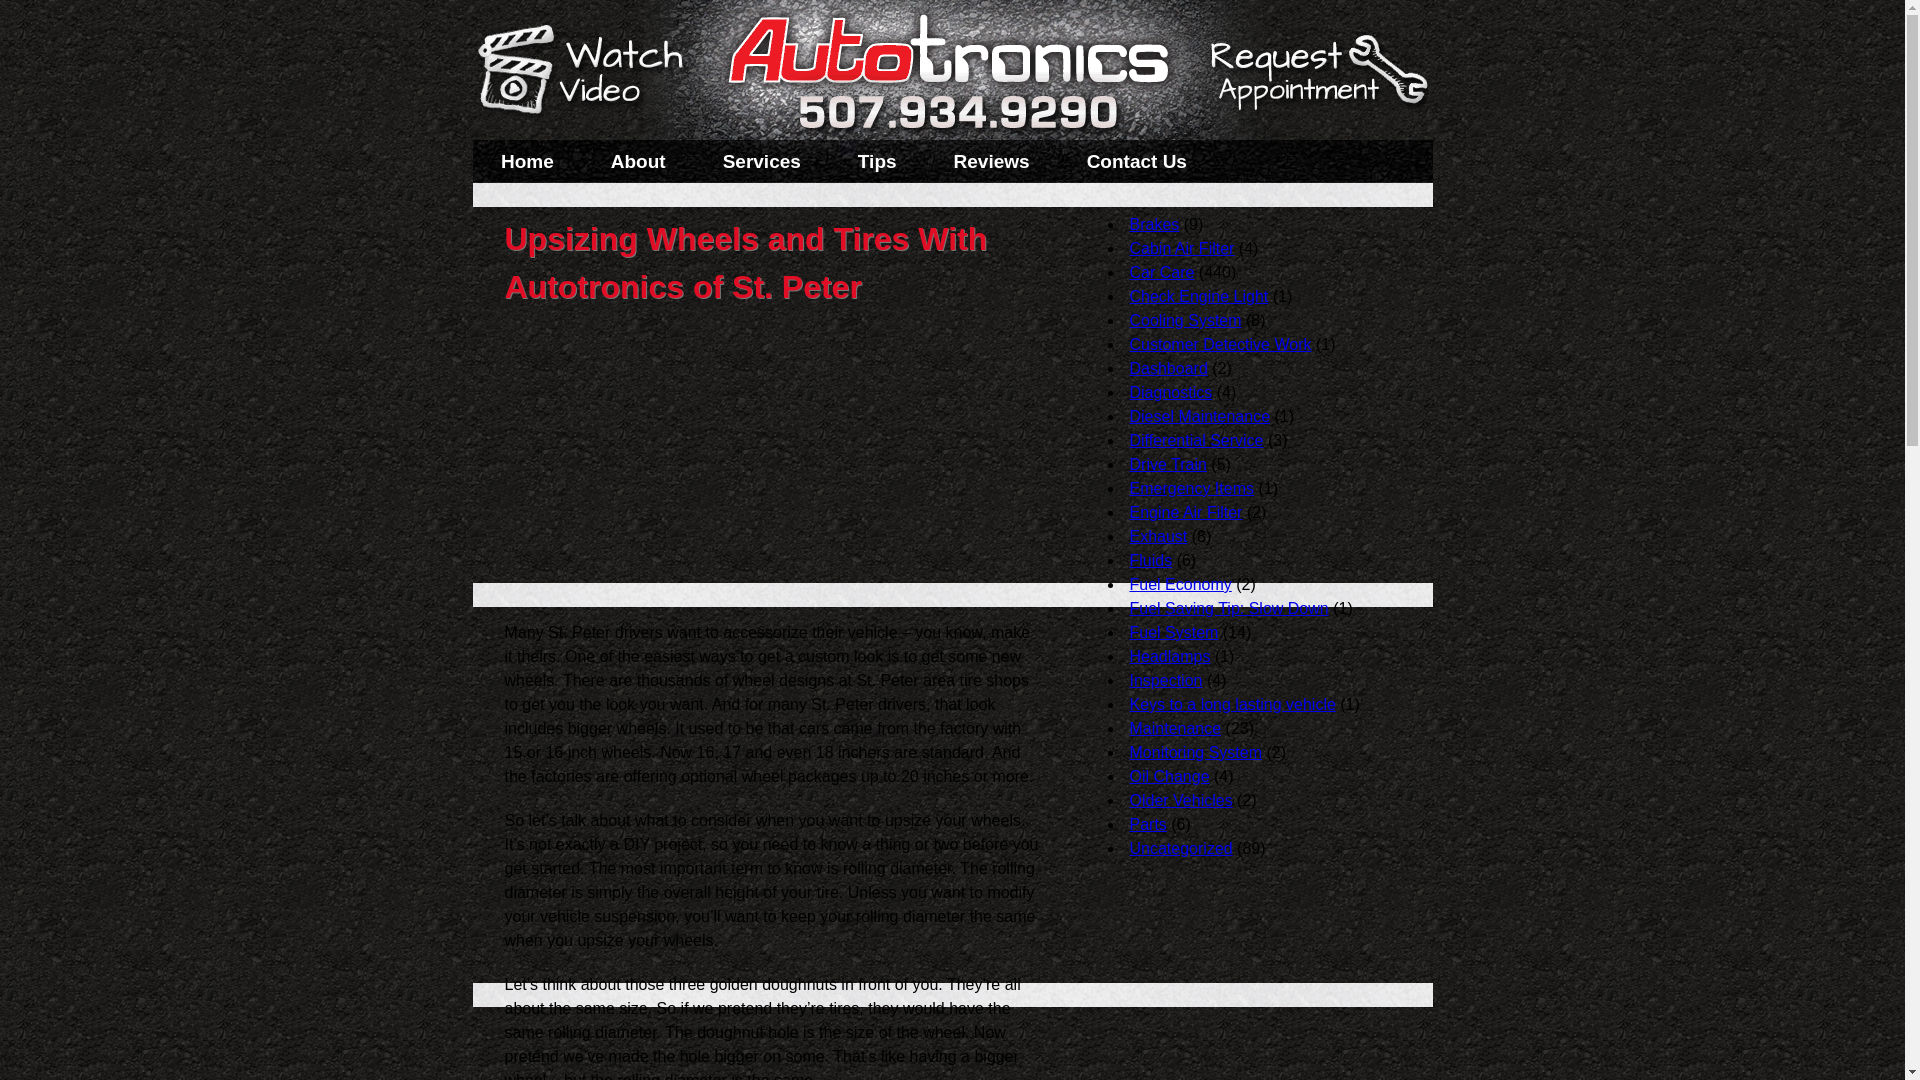 The width and height of the screenshot is (1920, 1080). What do you see at coordinates (1186, 320) in the screenshot?
I see `Cooling System` at bounding box center [1186, 320].